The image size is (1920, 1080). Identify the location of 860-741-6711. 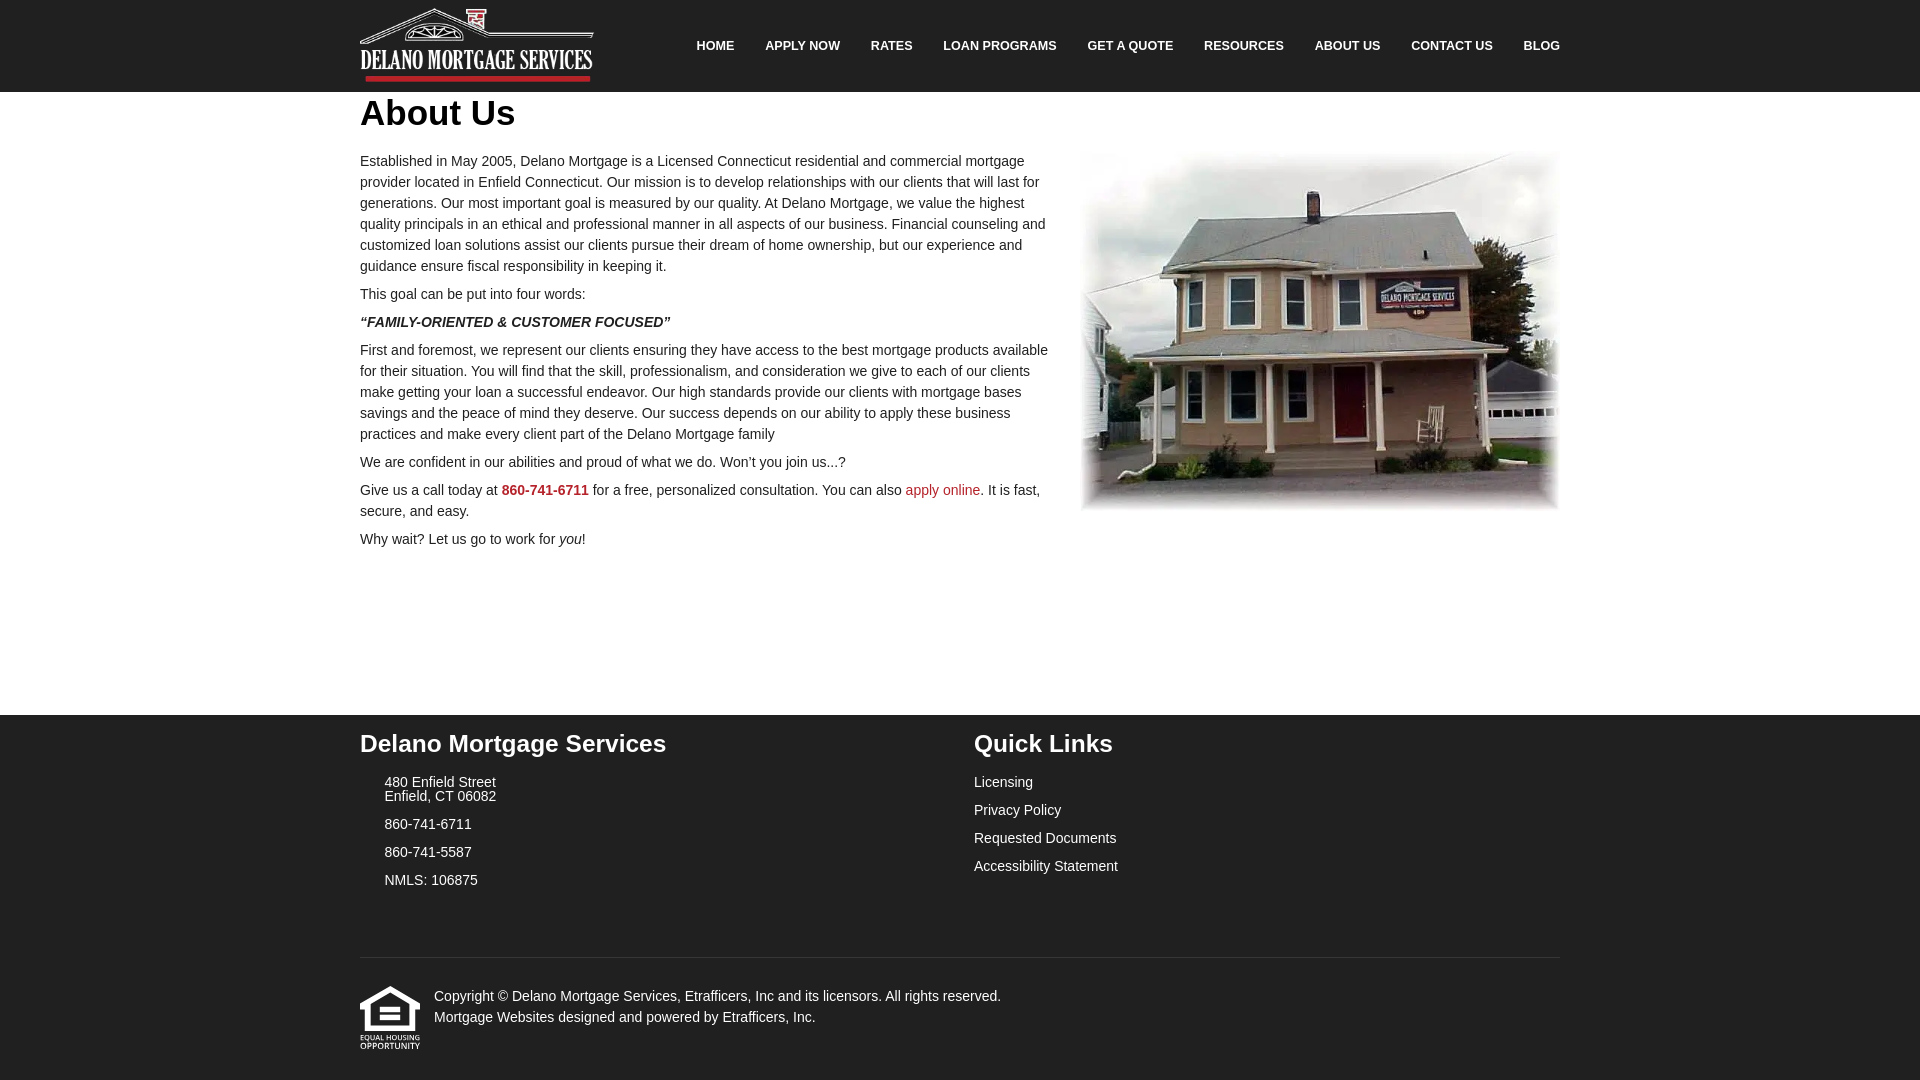
(545, 489).